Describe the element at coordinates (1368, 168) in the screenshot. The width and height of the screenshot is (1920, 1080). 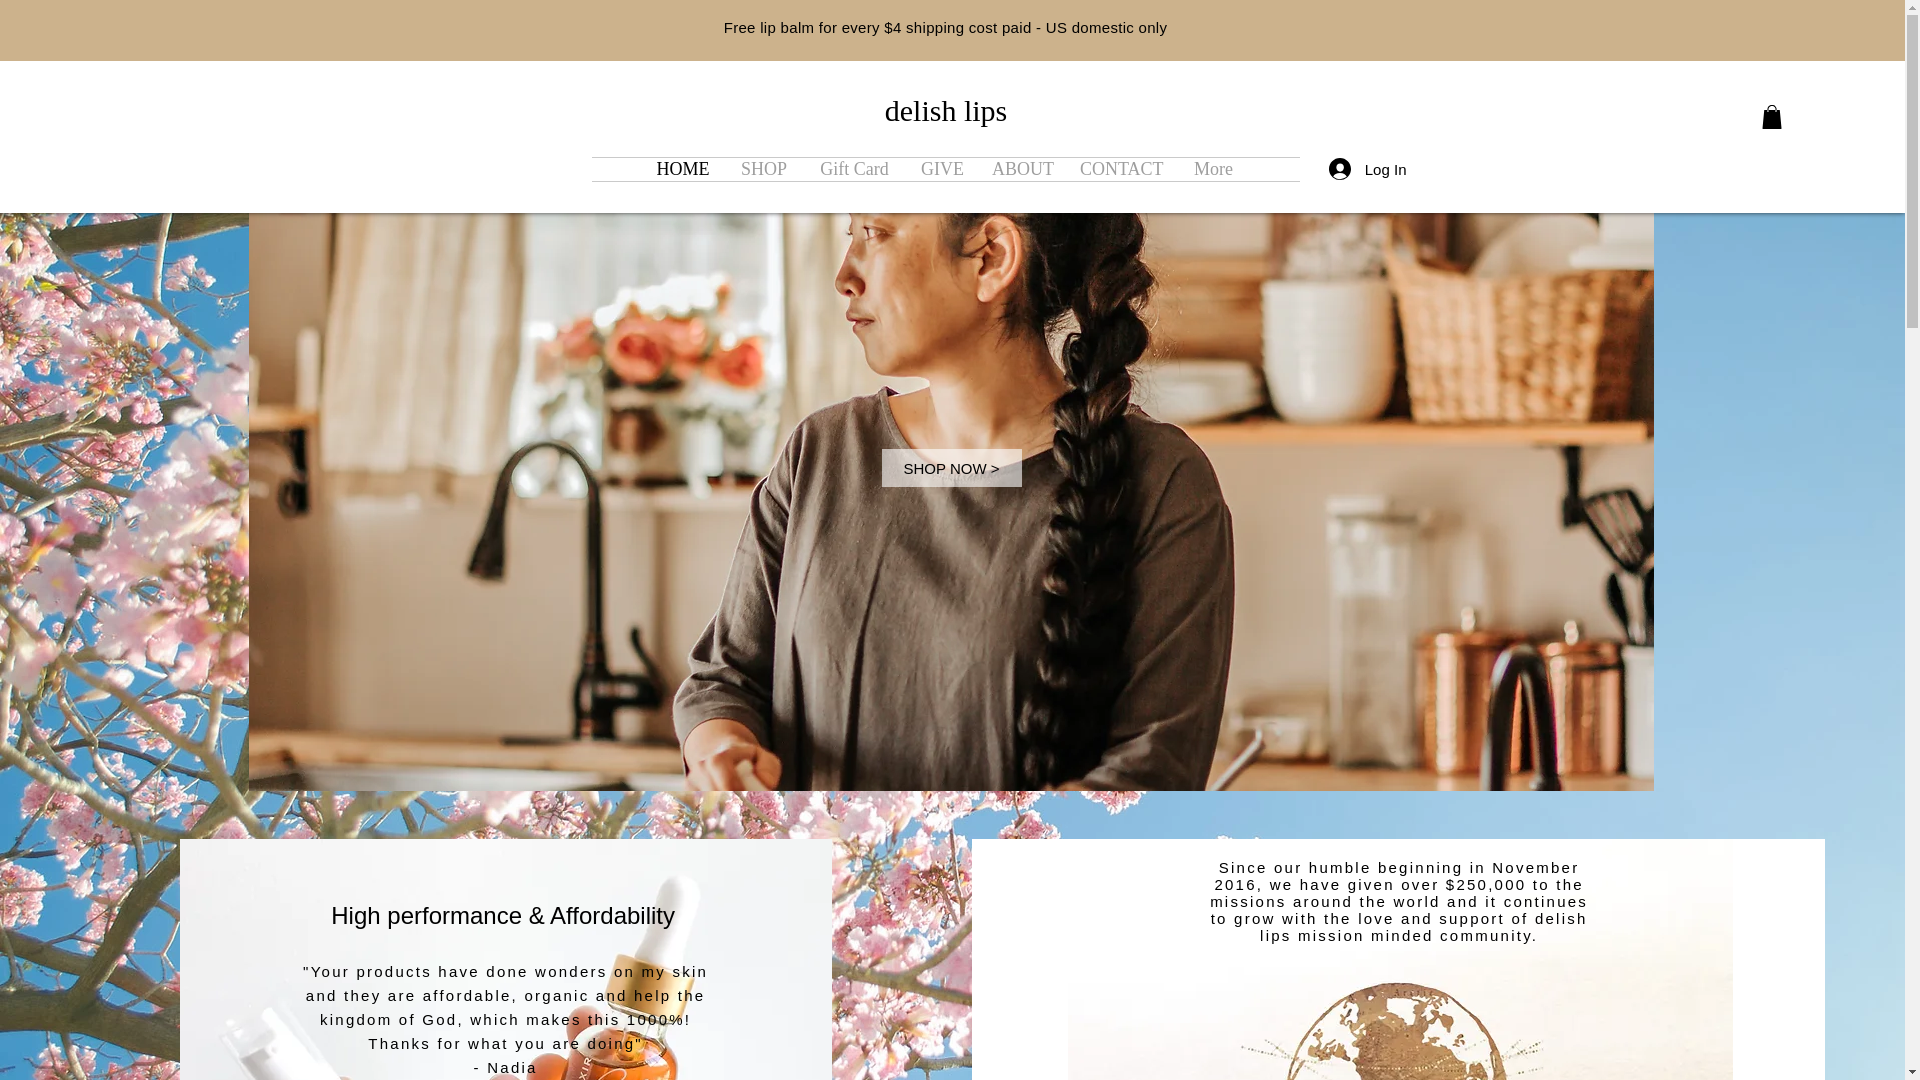
I see `Log In` at that location.